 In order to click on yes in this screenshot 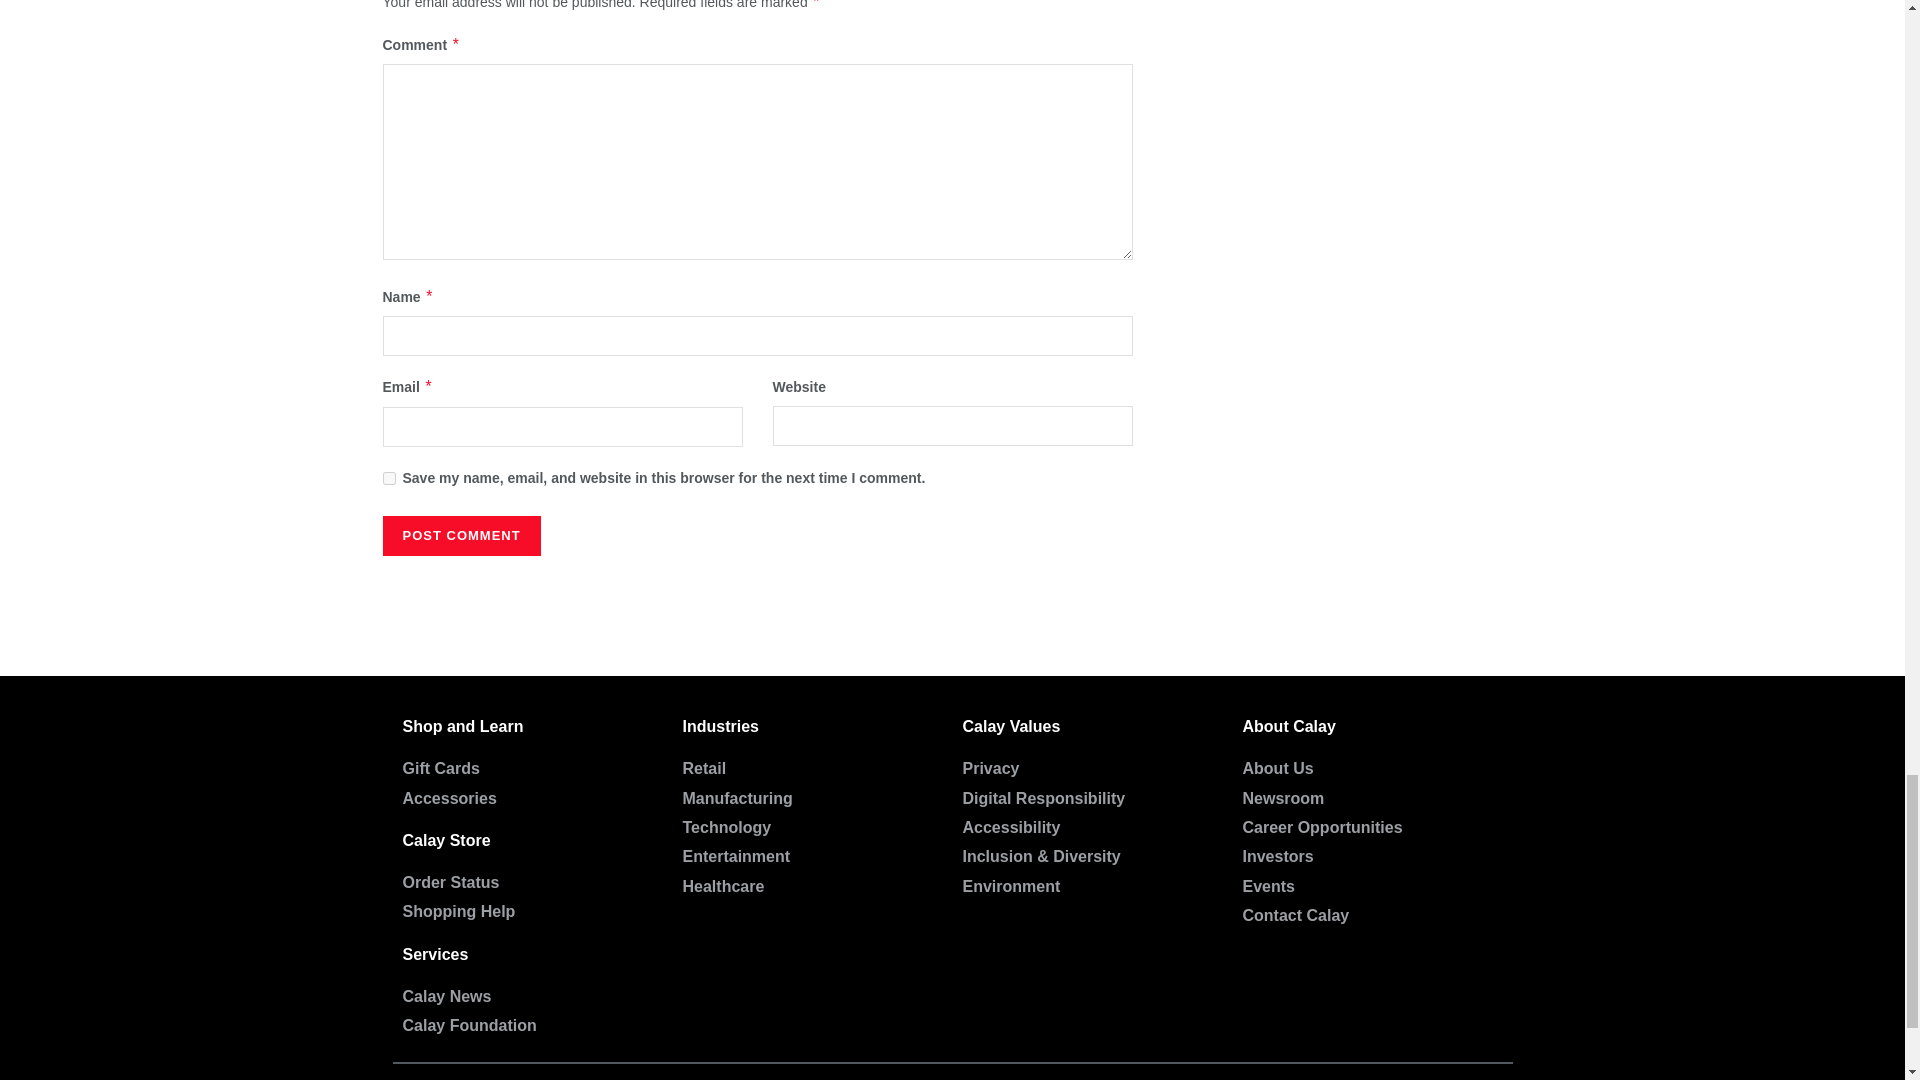, I will do `click(388, 478)`.